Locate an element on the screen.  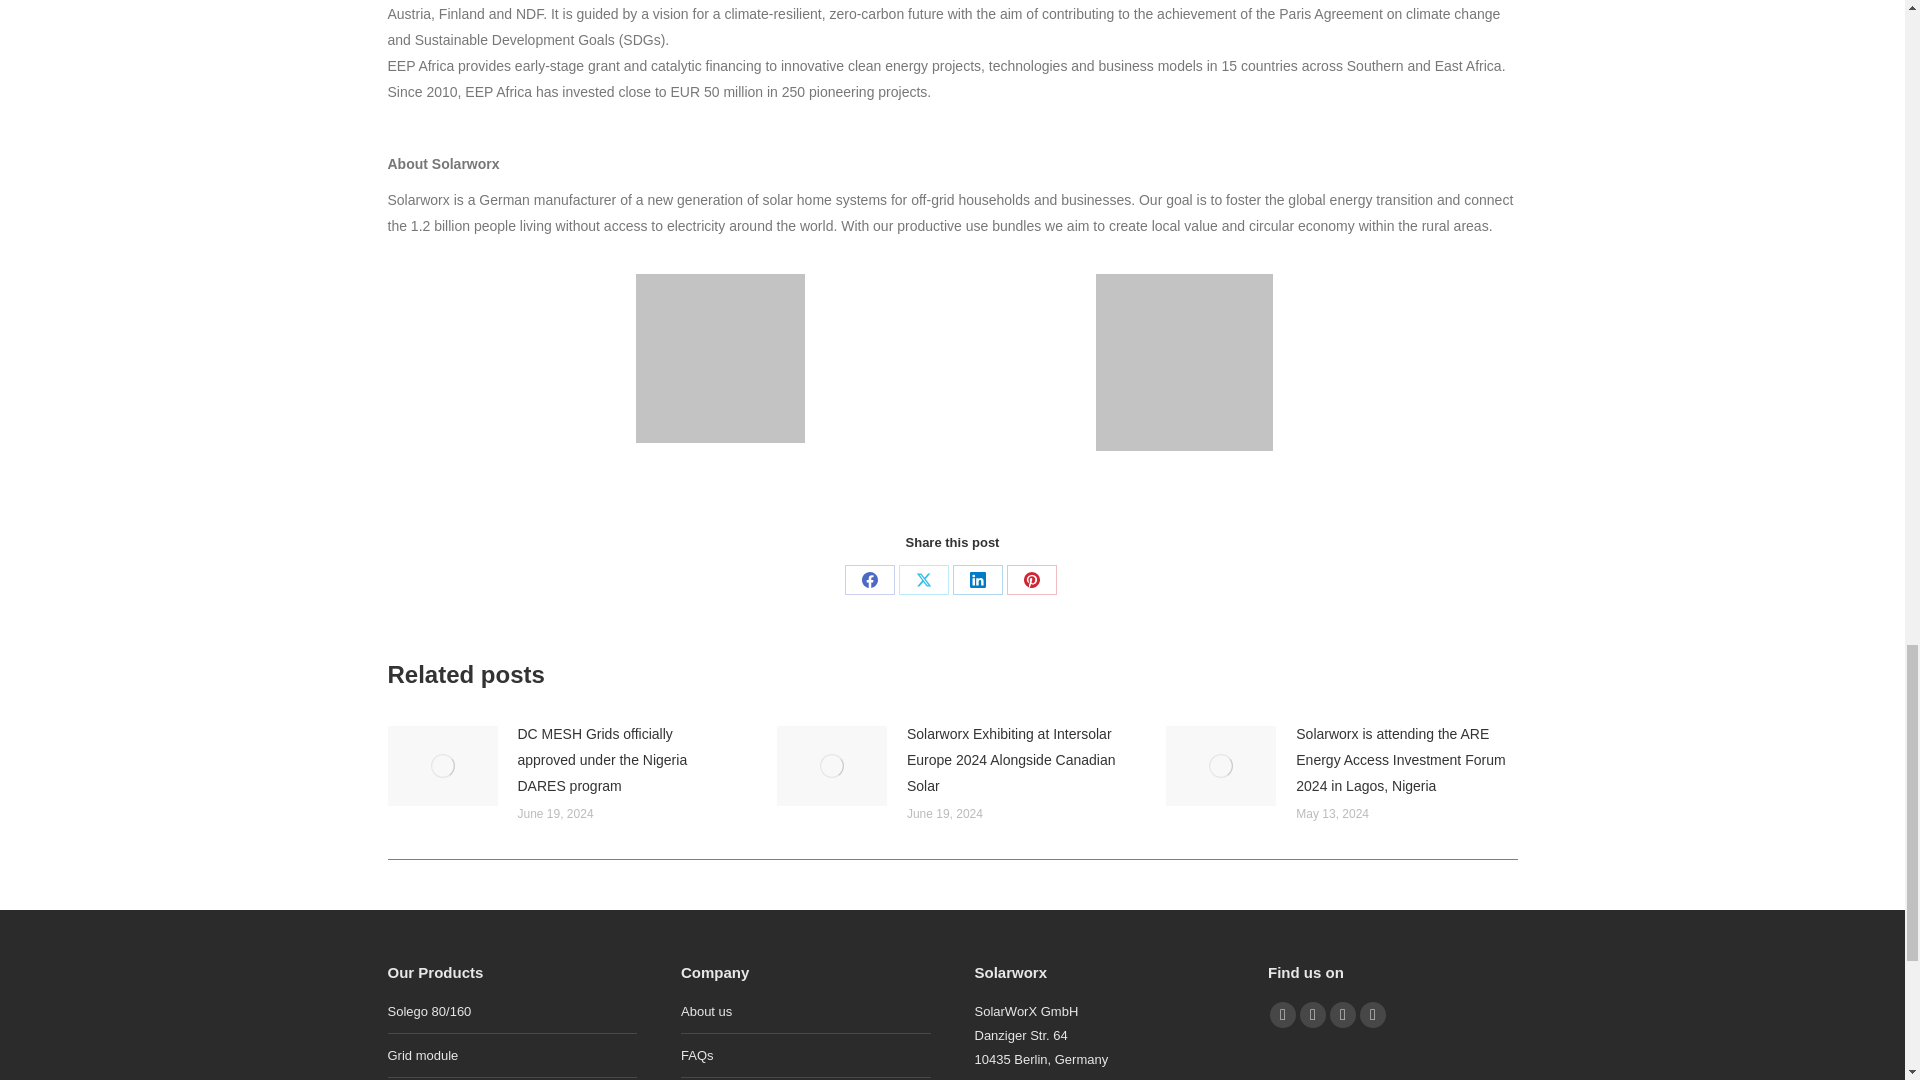
YouTube page opens in new window is located at coordinates (1312, 1015).